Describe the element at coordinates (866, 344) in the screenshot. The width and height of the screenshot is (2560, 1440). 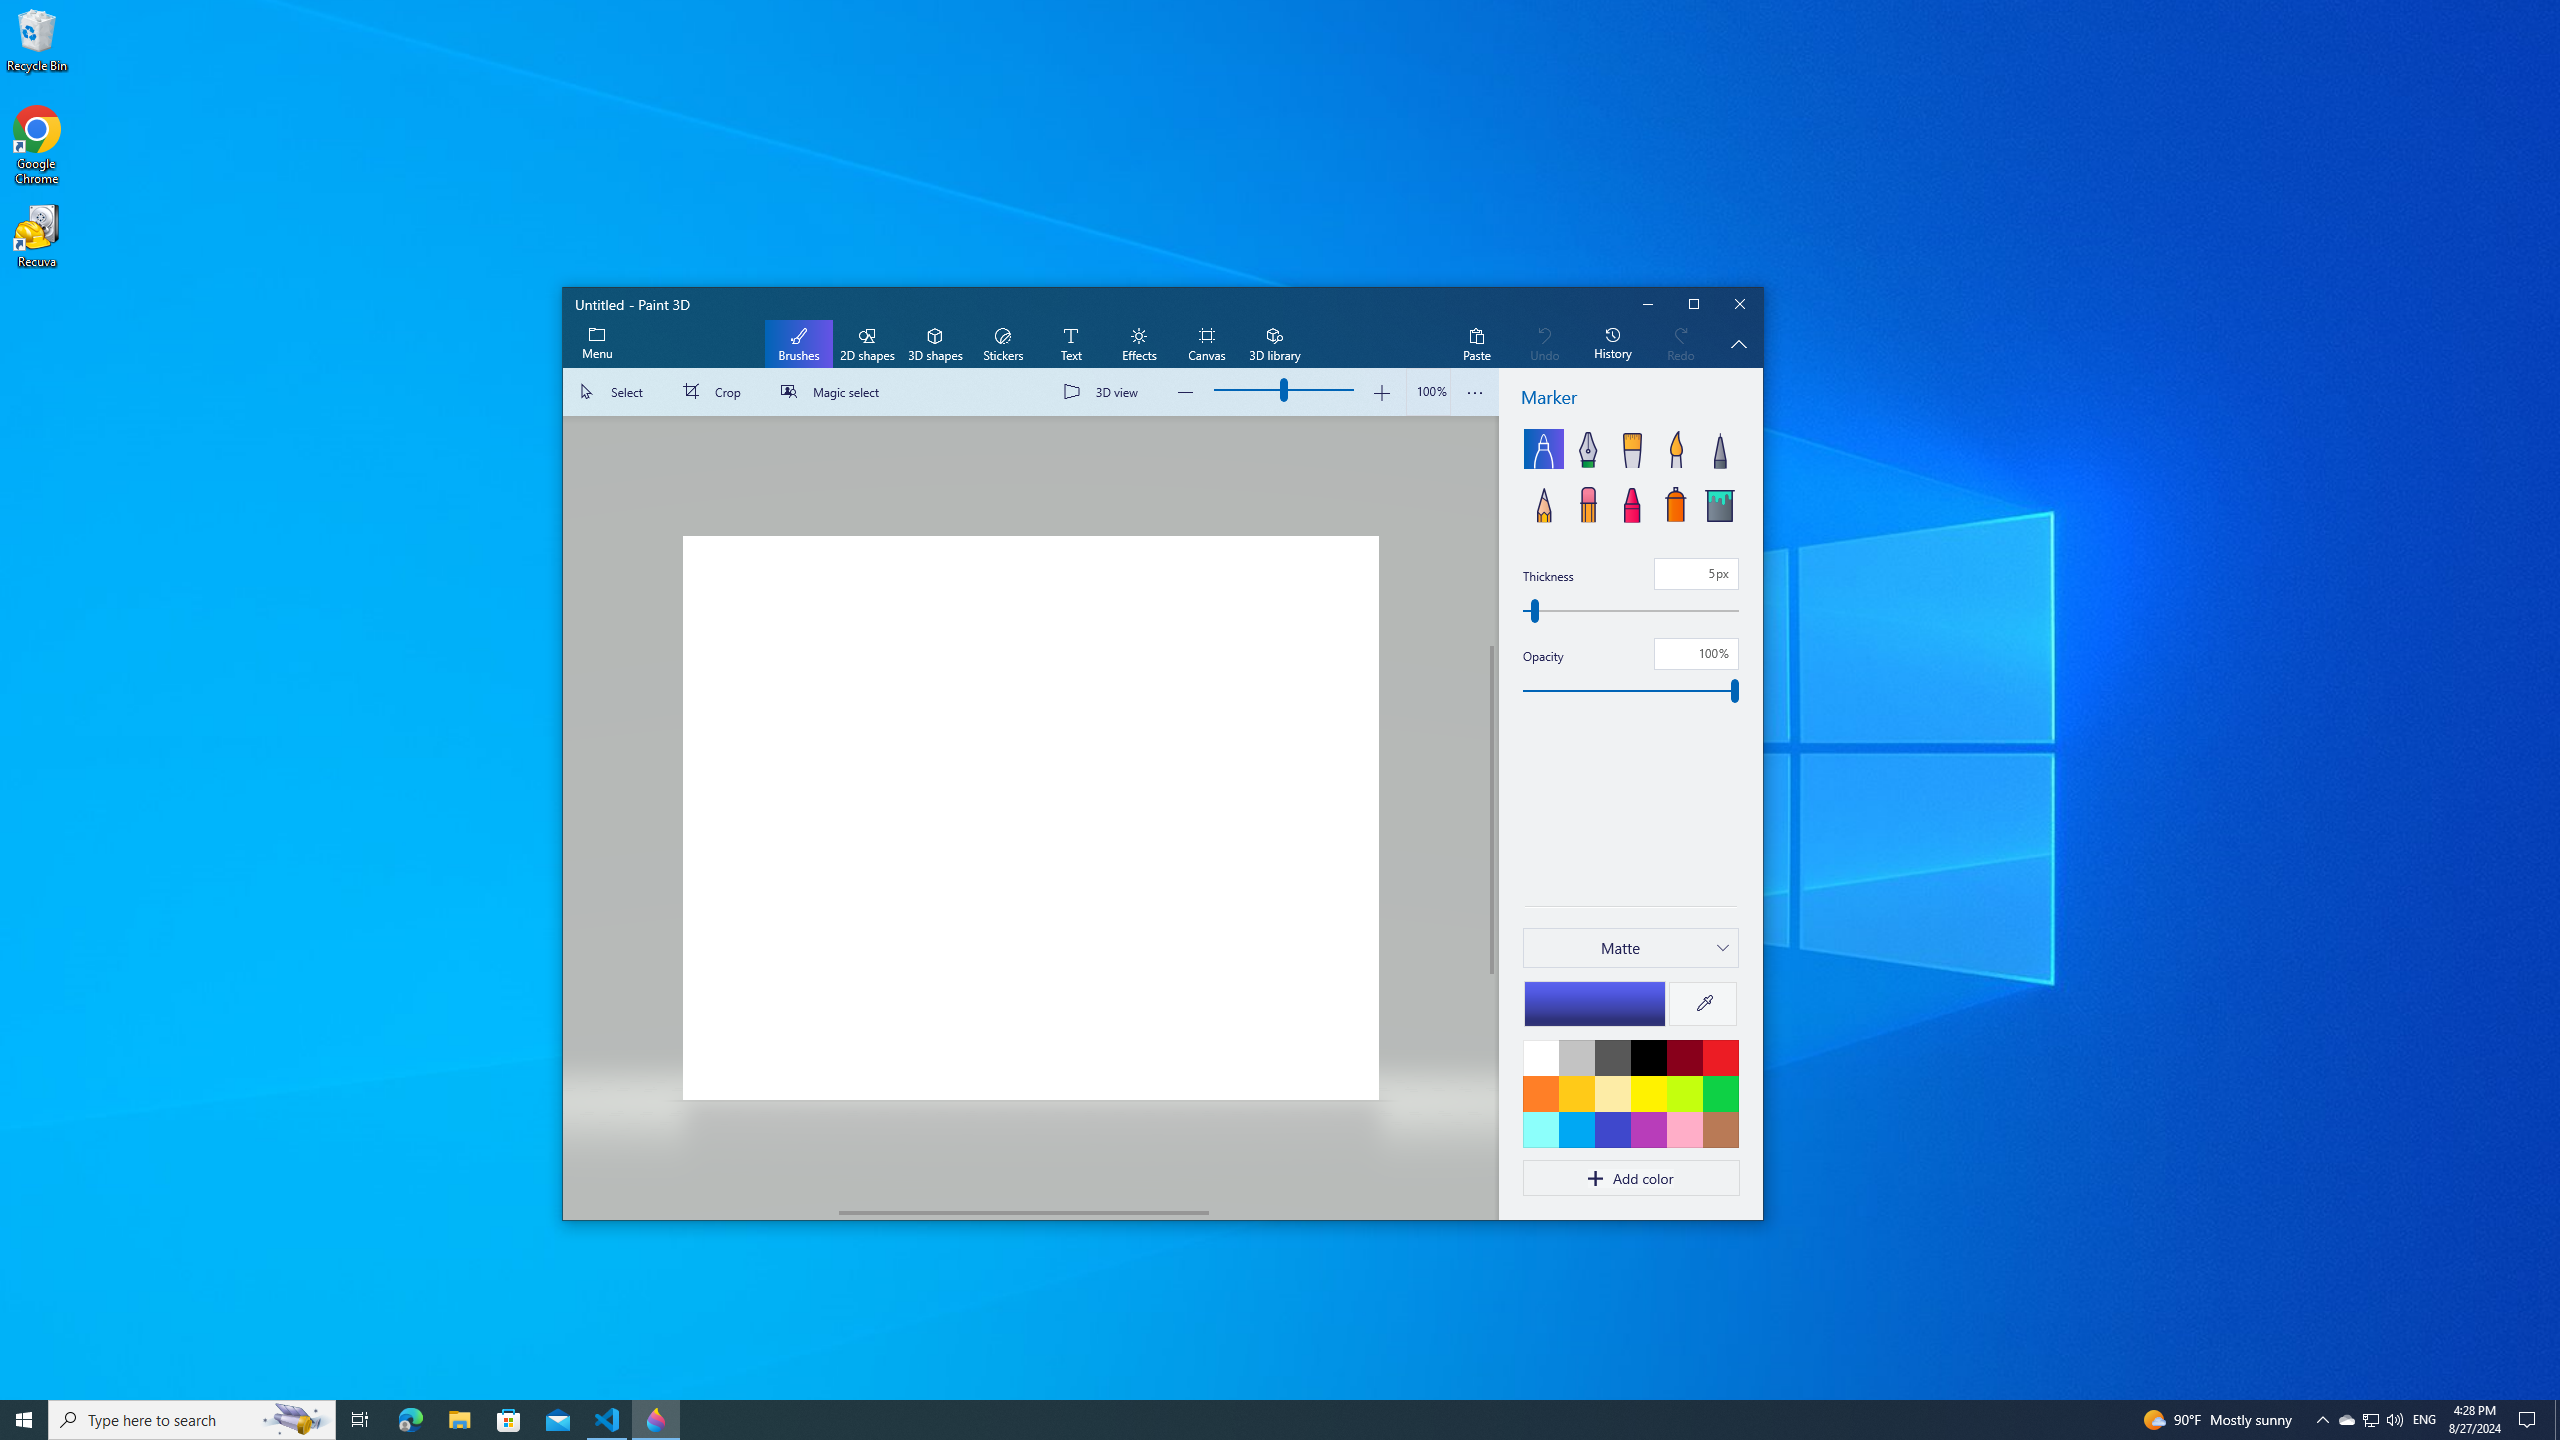
I see `2D shapes` at that location.